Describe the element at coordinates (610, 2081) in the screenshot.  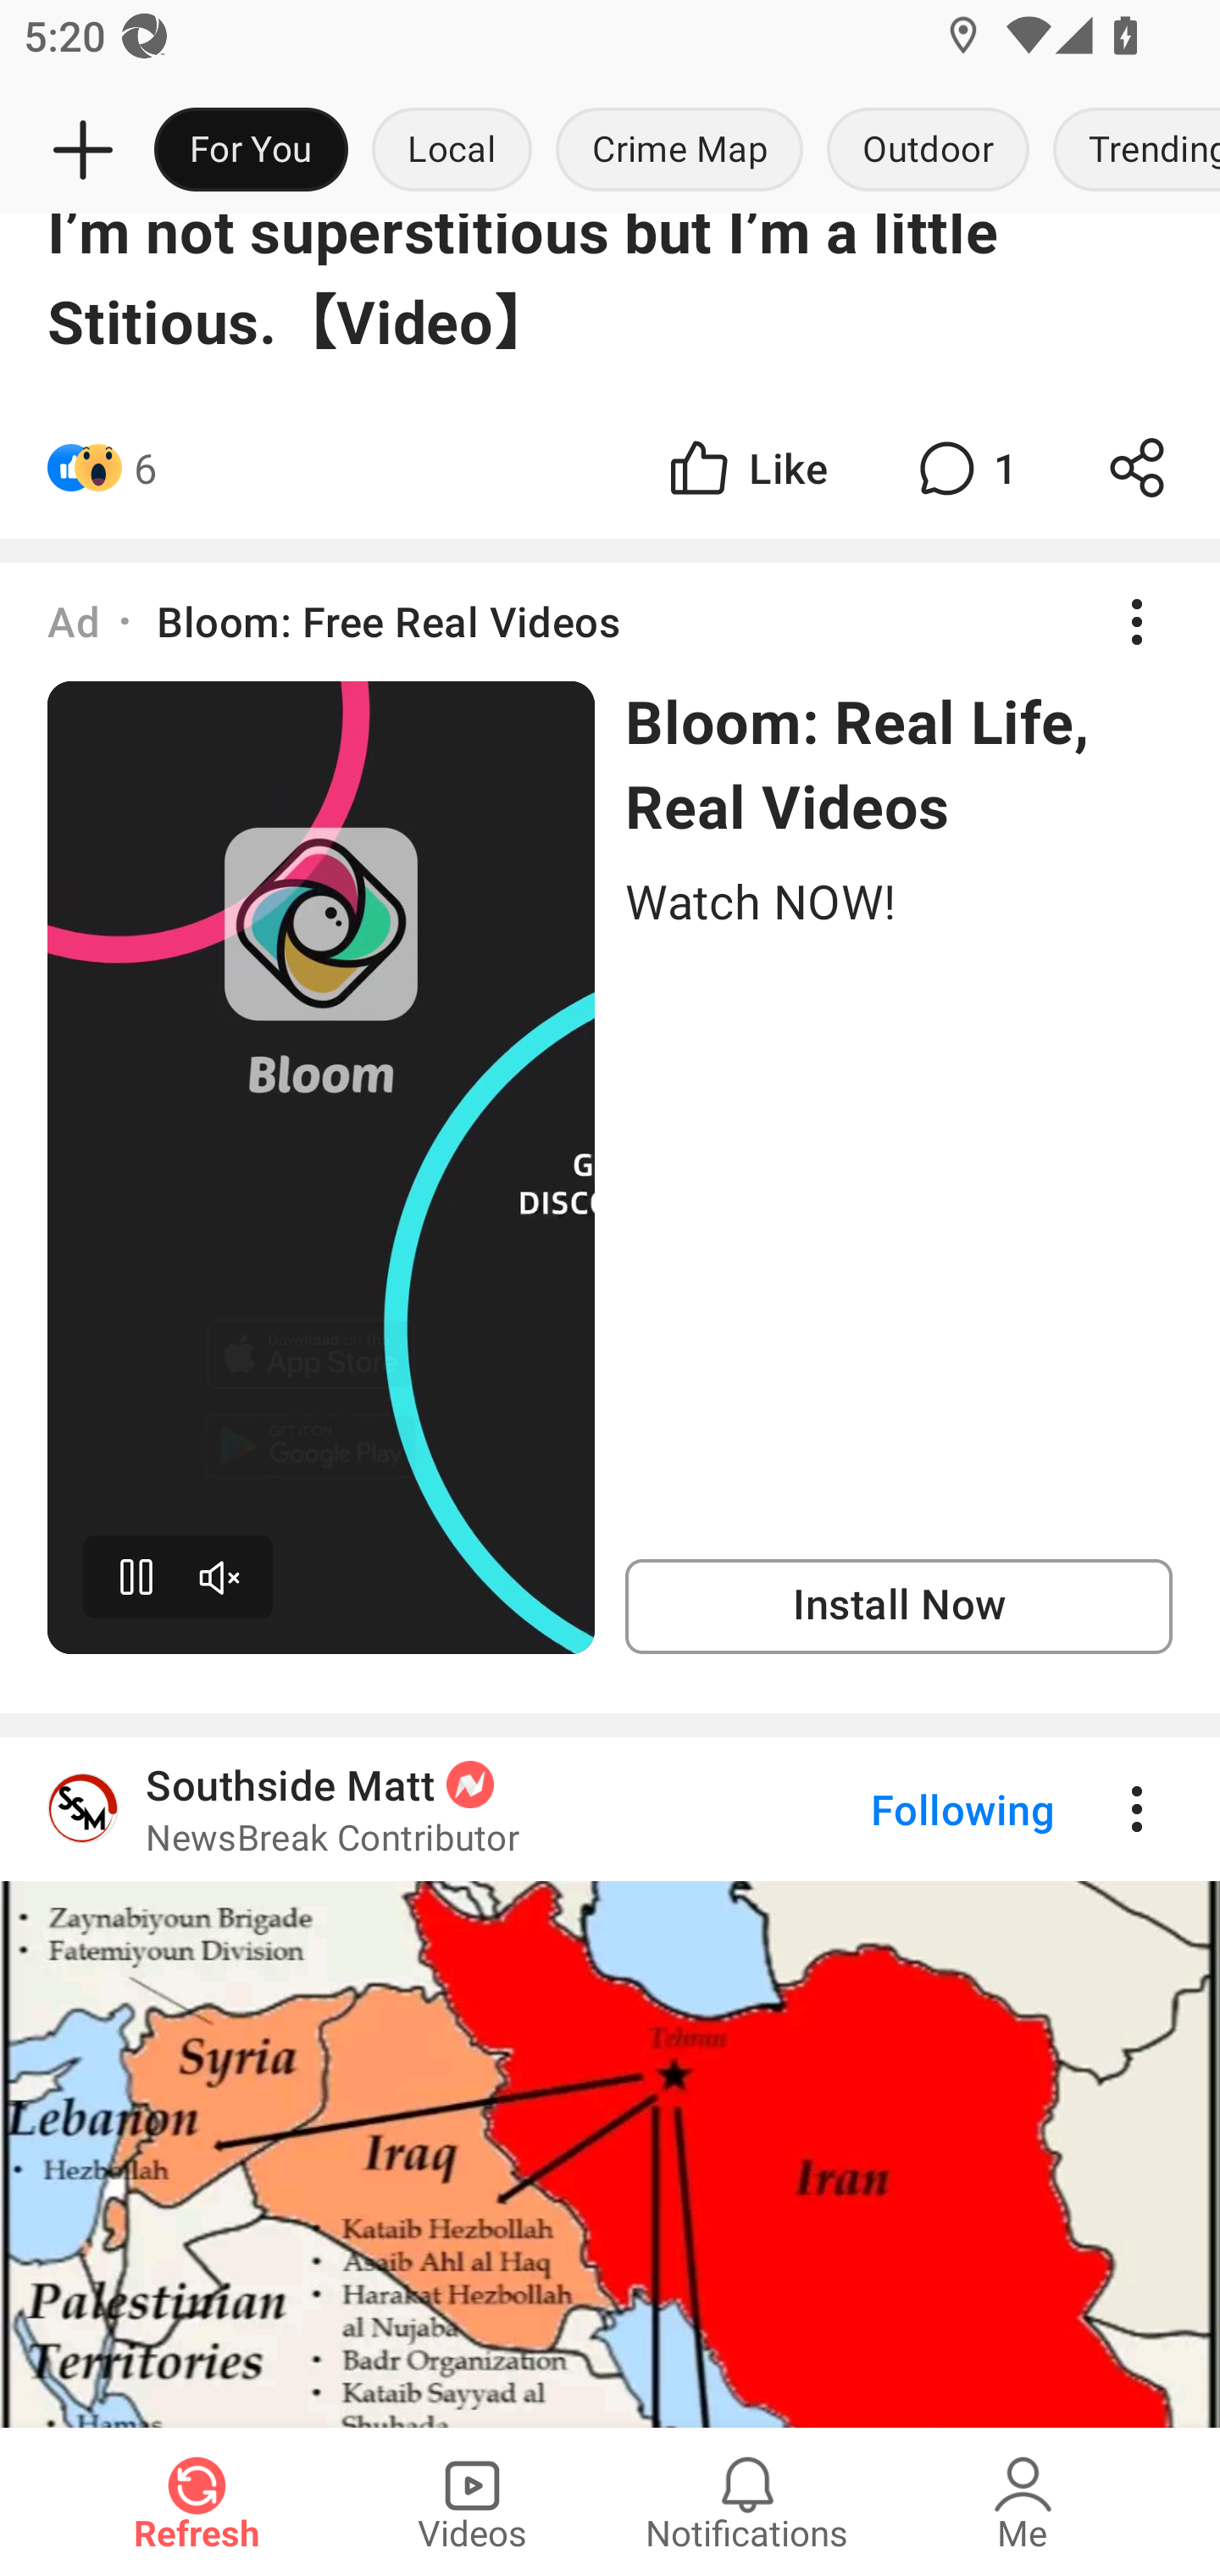
I see `Southside Matt NewsBreak Contributor Following` at that location.